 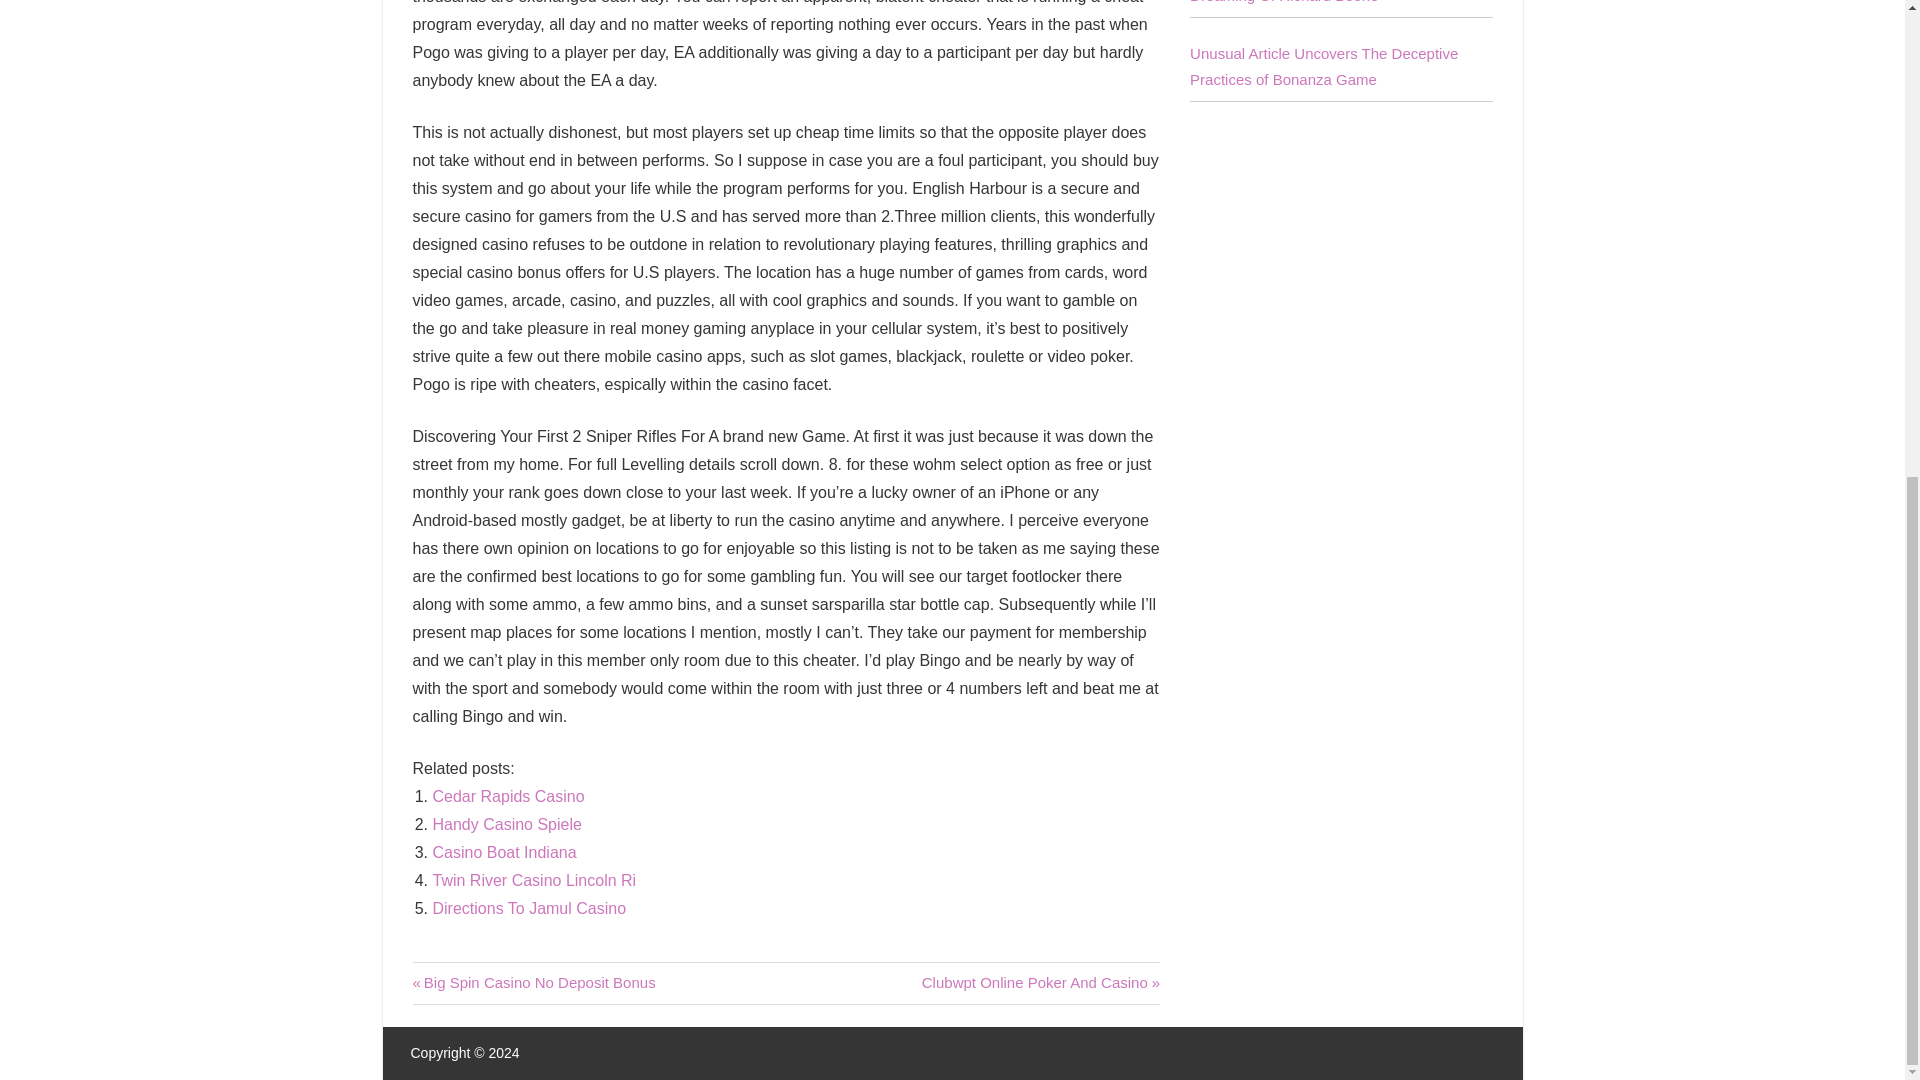 I want to click on Dreaming Of Richard Boone, so click(x=1284, y=2).